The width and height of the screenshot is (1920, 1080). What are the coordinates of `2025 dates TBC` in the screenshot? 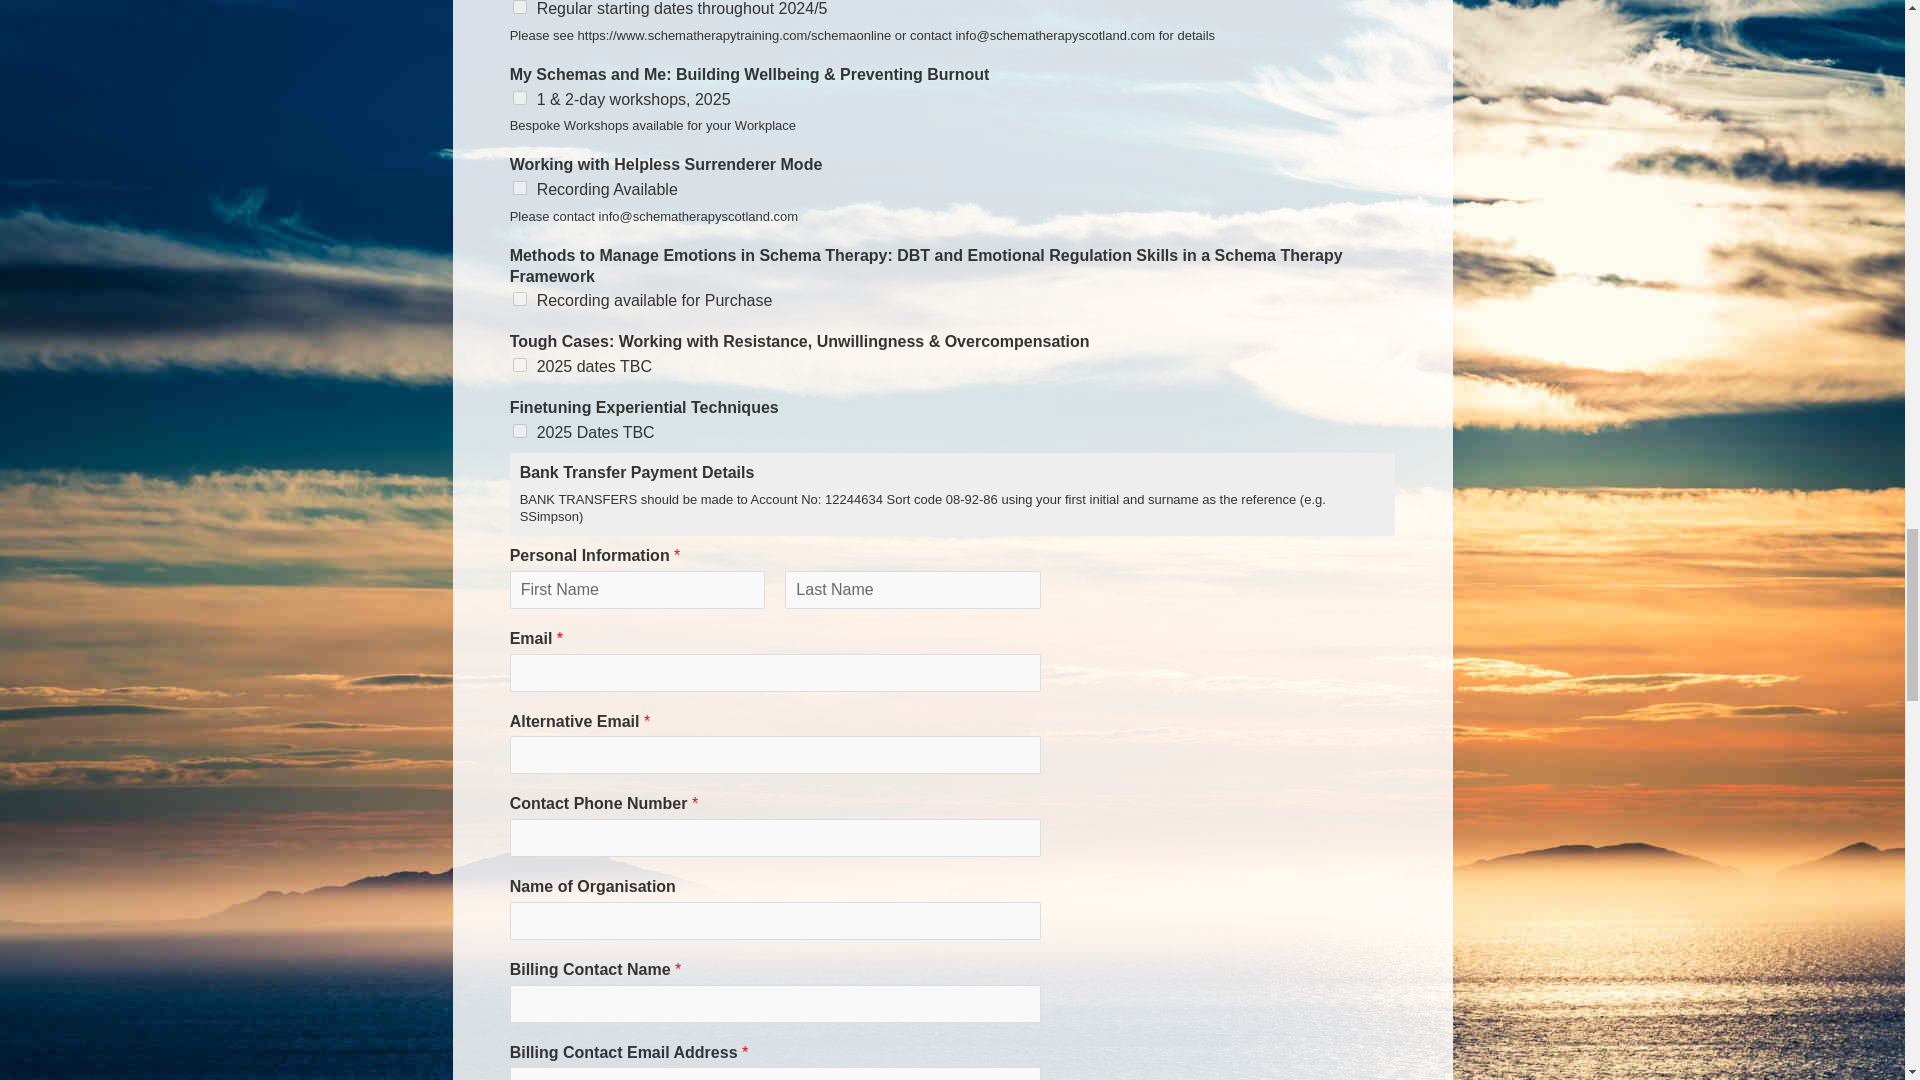 It's located at (519, 364).